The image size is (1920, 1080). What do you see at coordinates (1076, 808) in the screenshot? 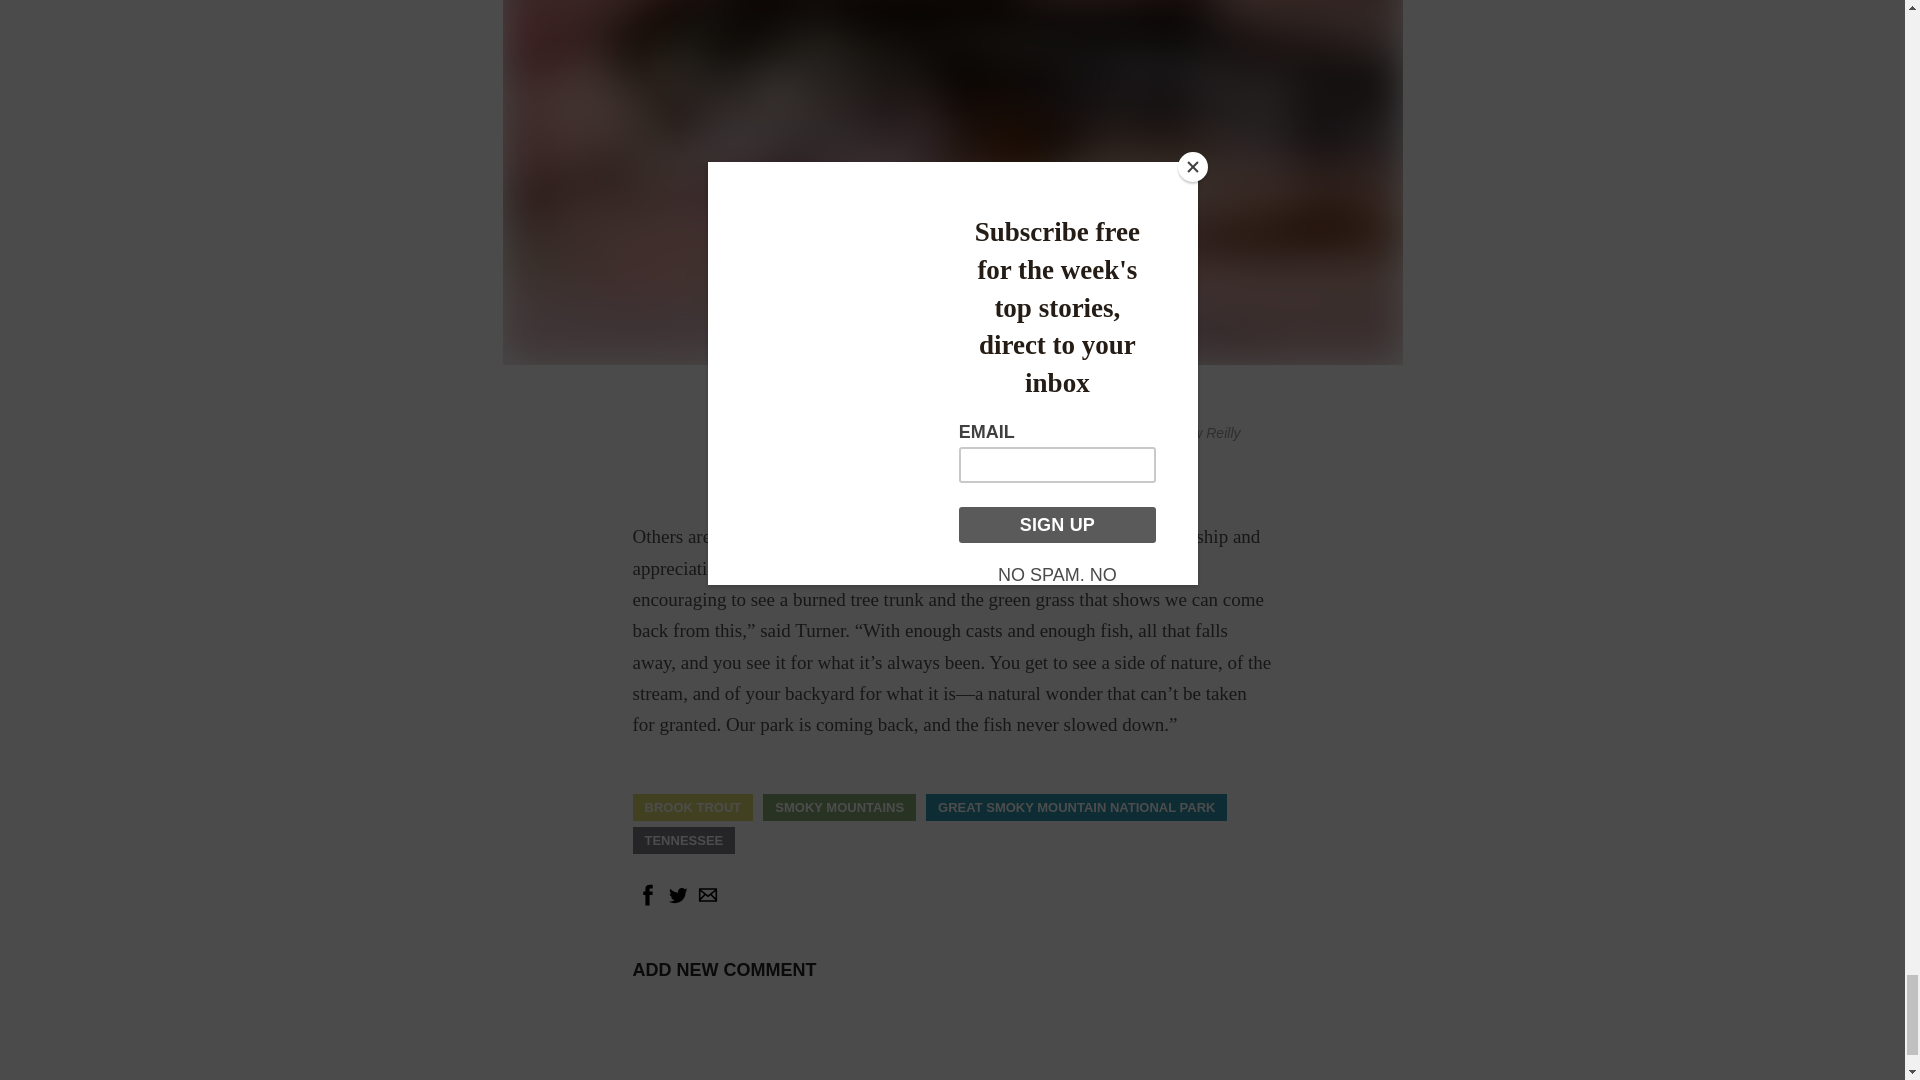
I see `GREAT SMOKY MOUNTAIN NATIONAL PARK` at bounding box center [1076, 808].